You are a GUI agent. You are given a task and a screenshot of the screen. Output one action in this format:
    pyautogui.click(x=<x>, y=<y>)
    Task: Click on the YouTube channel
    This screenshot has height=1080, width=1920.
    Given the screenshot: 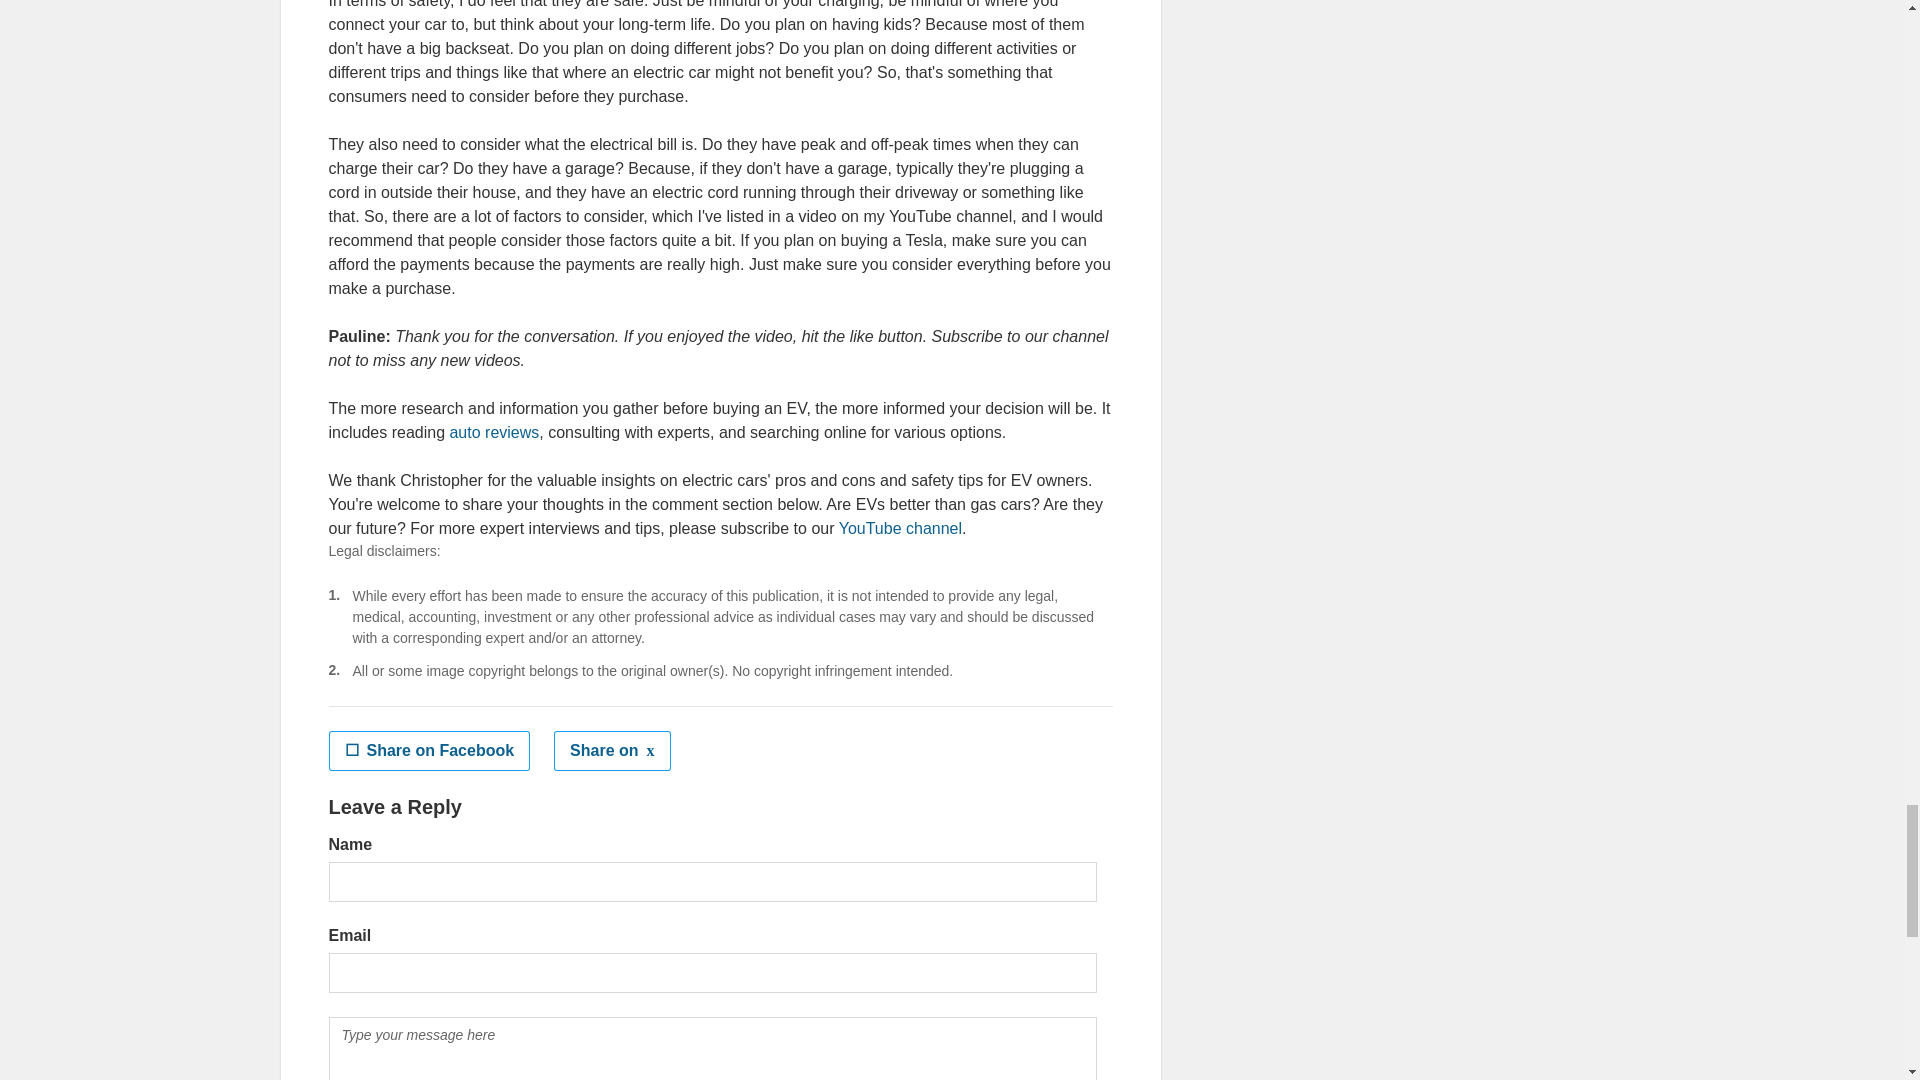 What is the action you would take?
    pyautogui.click(x=900, y=528)
    